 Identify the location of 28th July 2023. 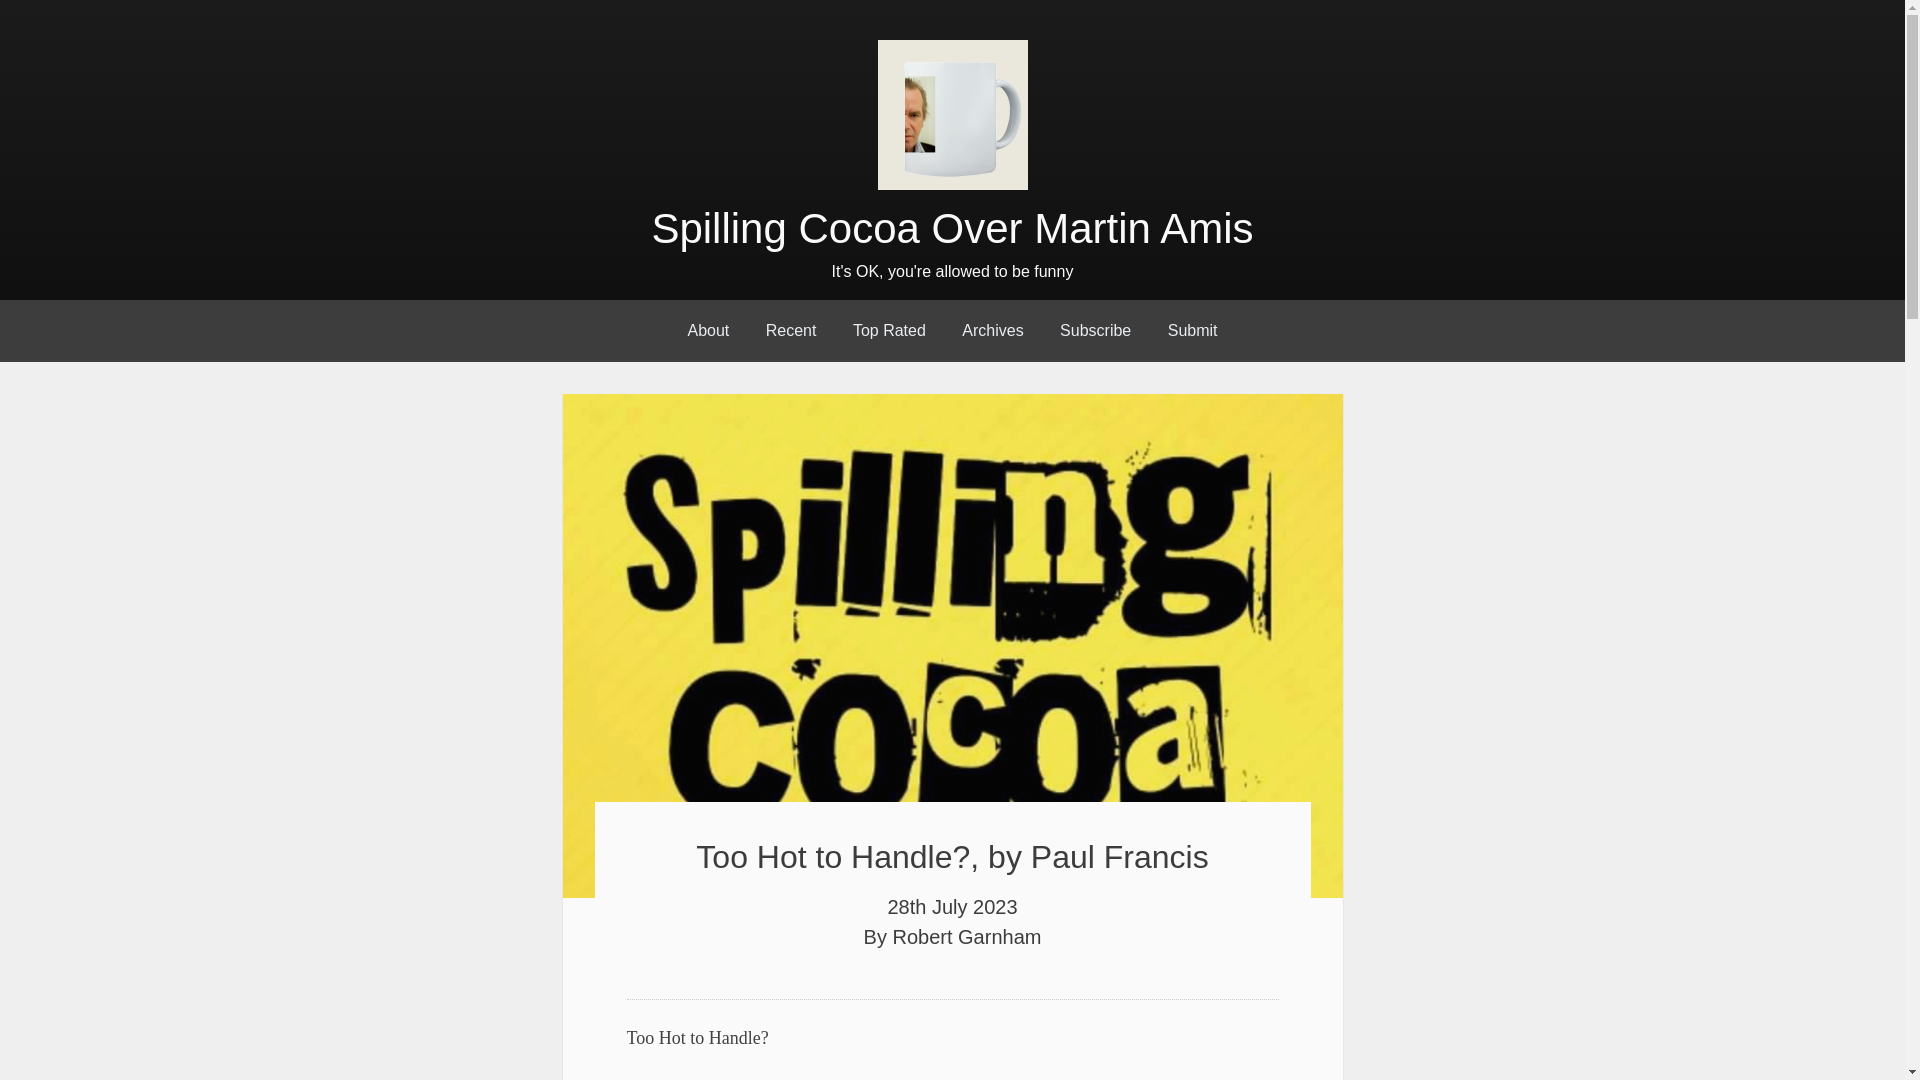
(952, 907).